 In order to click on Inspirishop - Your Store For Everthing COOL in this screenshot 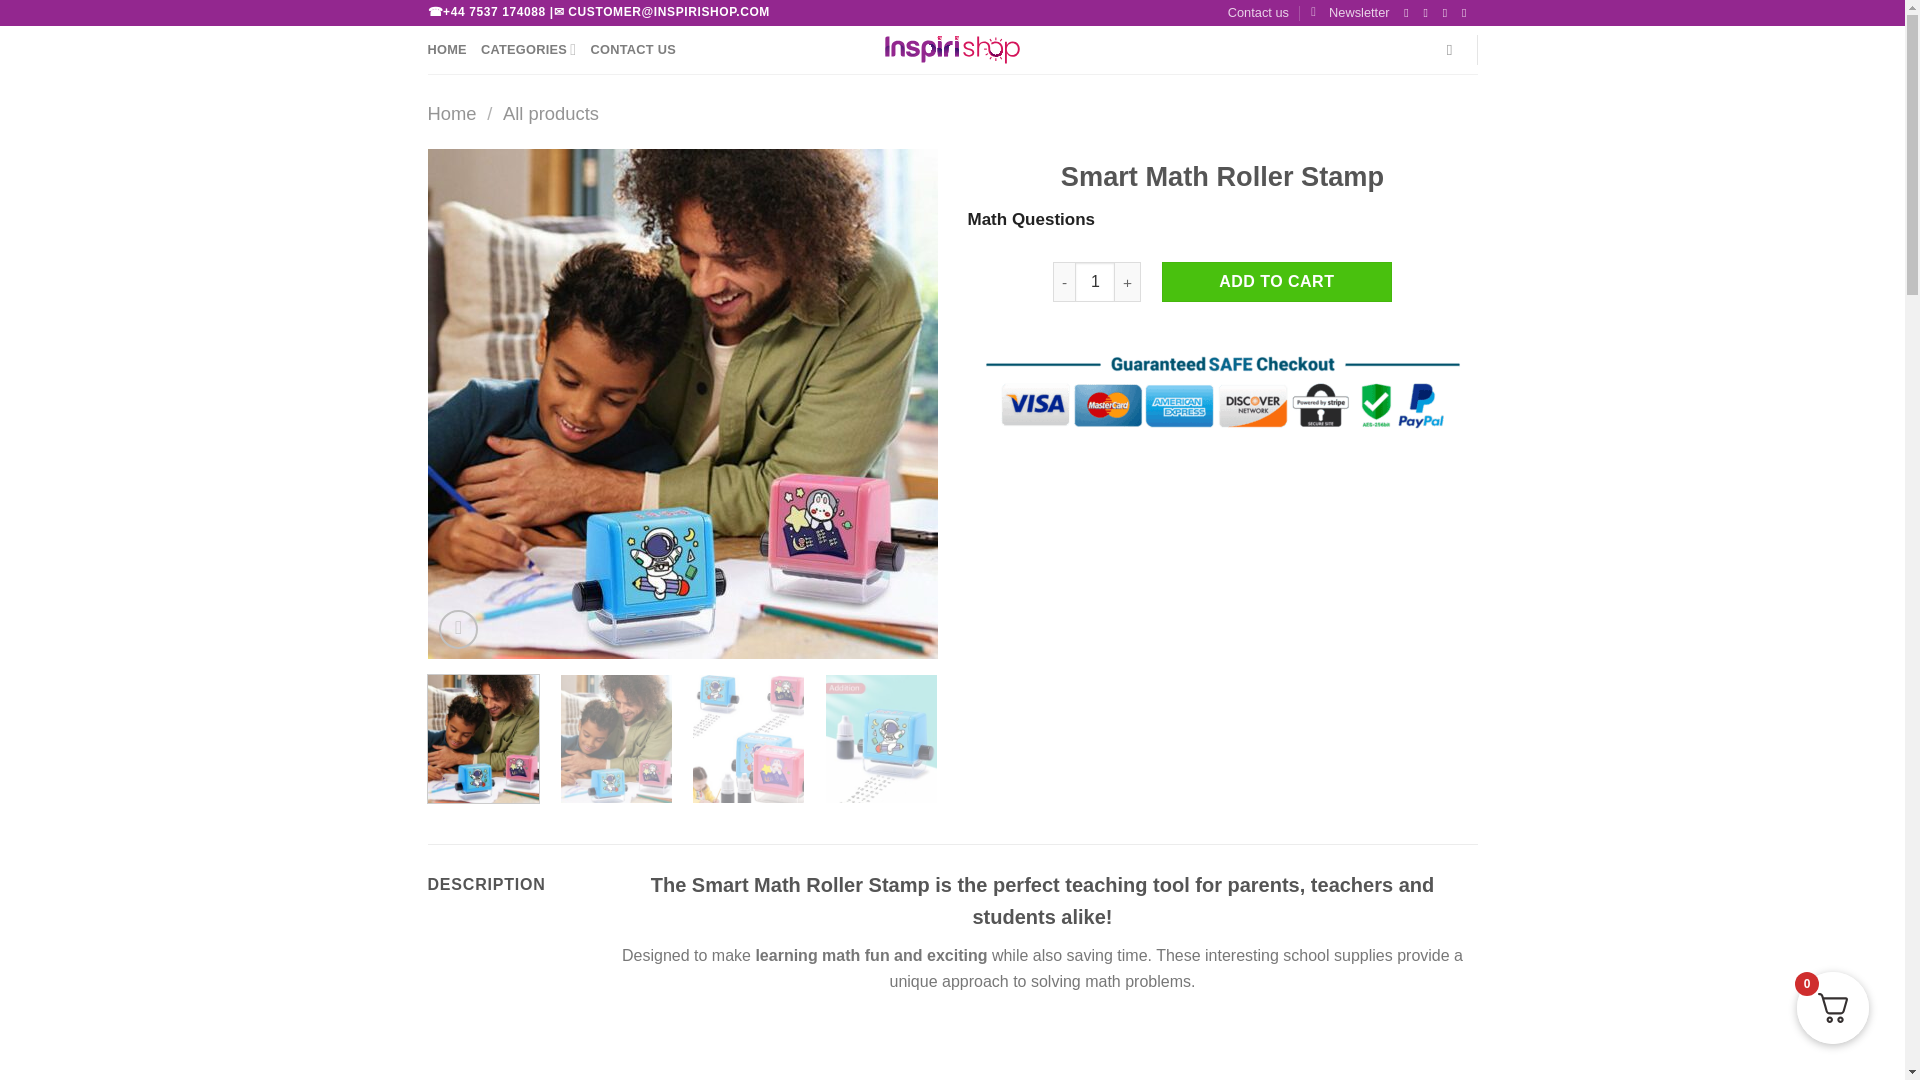, I will do `click(952, 49)`.